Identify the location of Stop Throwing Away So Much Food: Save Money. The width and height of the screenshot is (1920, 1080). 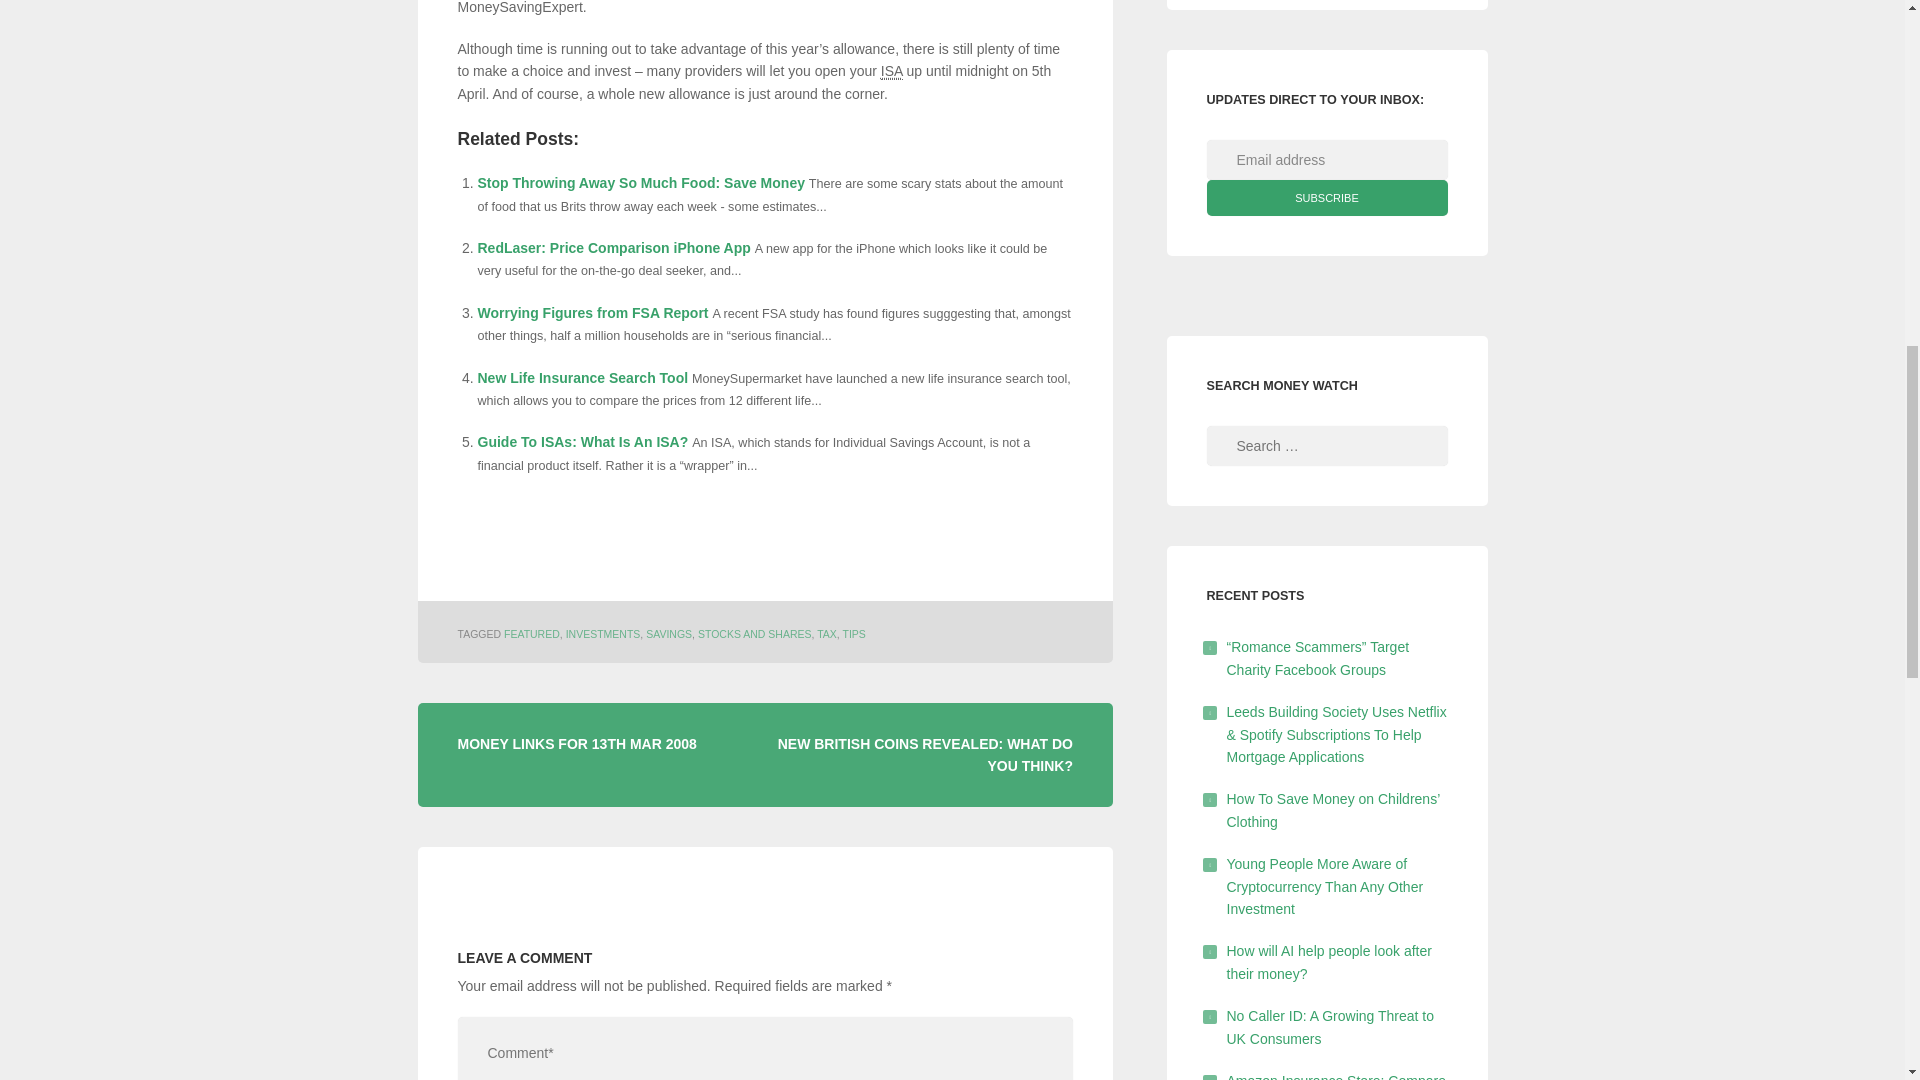
(641, 182).